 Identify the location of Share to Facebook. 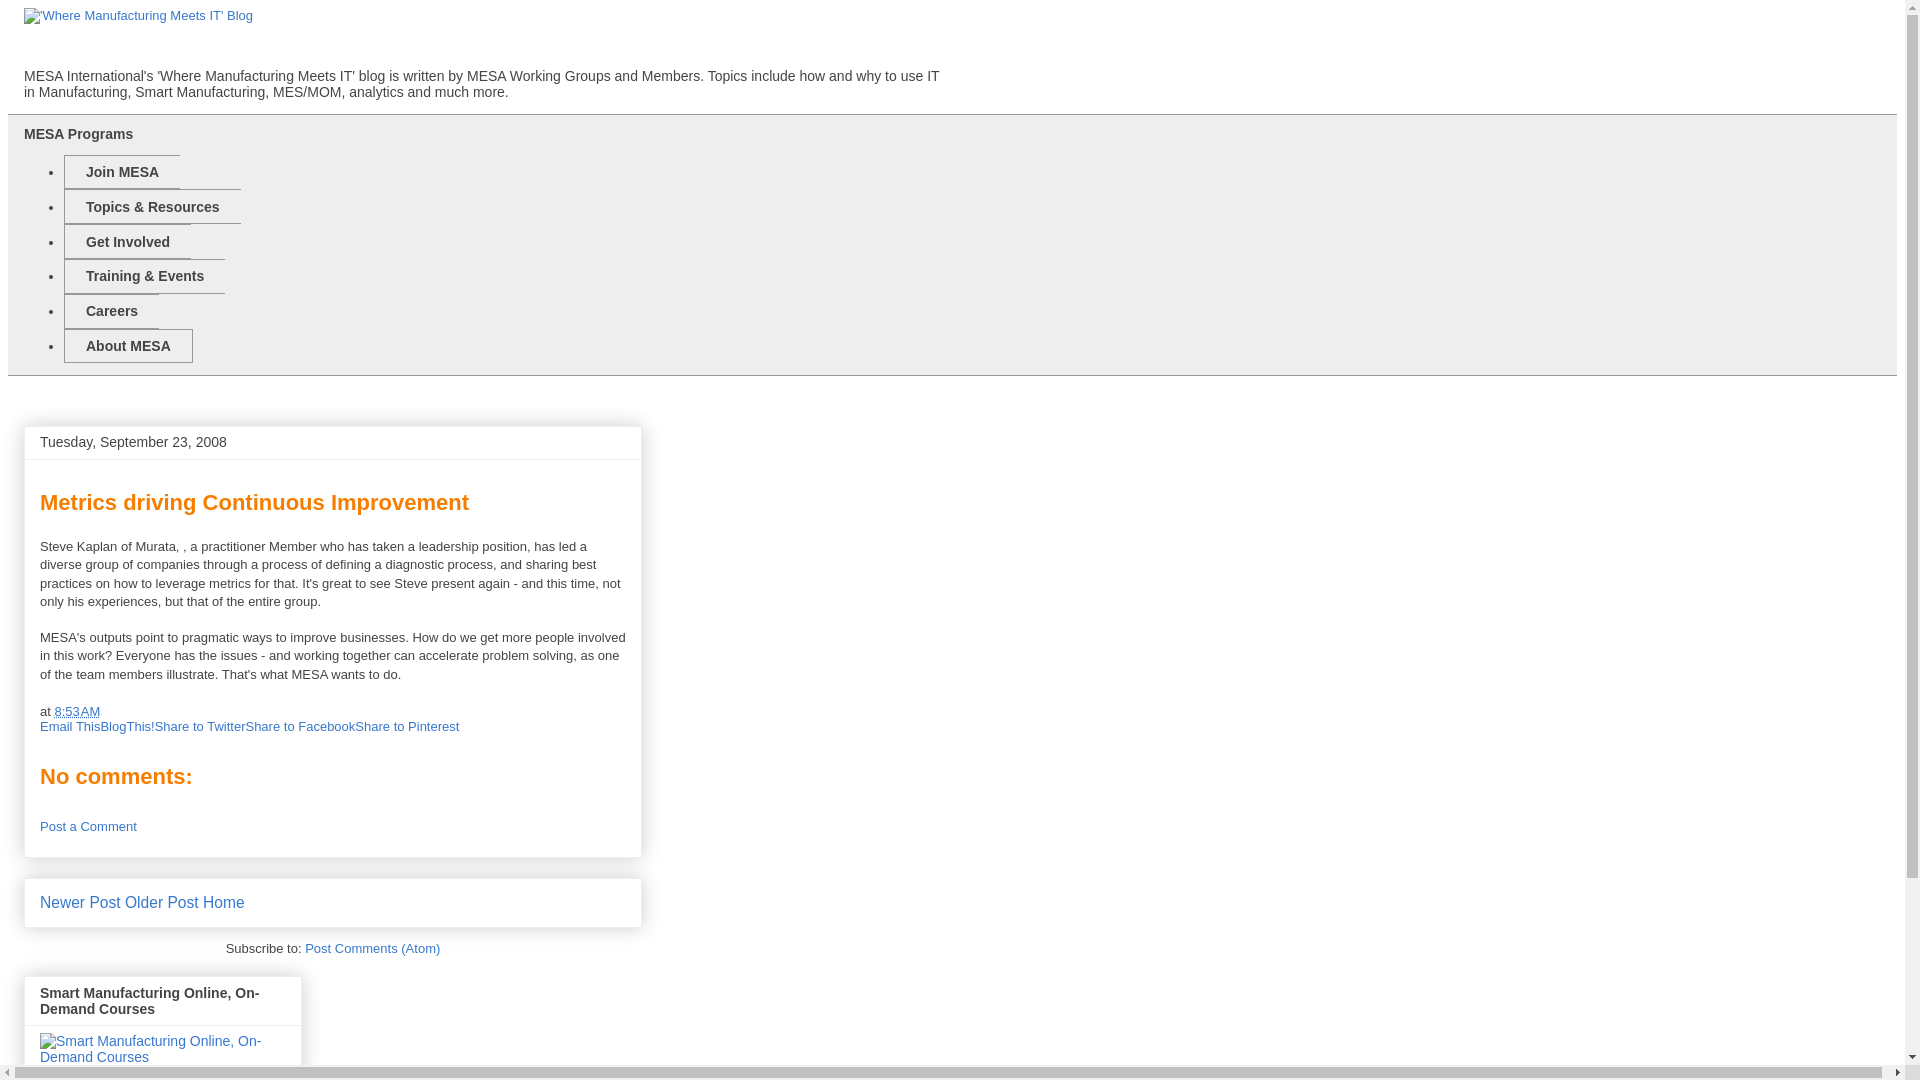
(300, 726).